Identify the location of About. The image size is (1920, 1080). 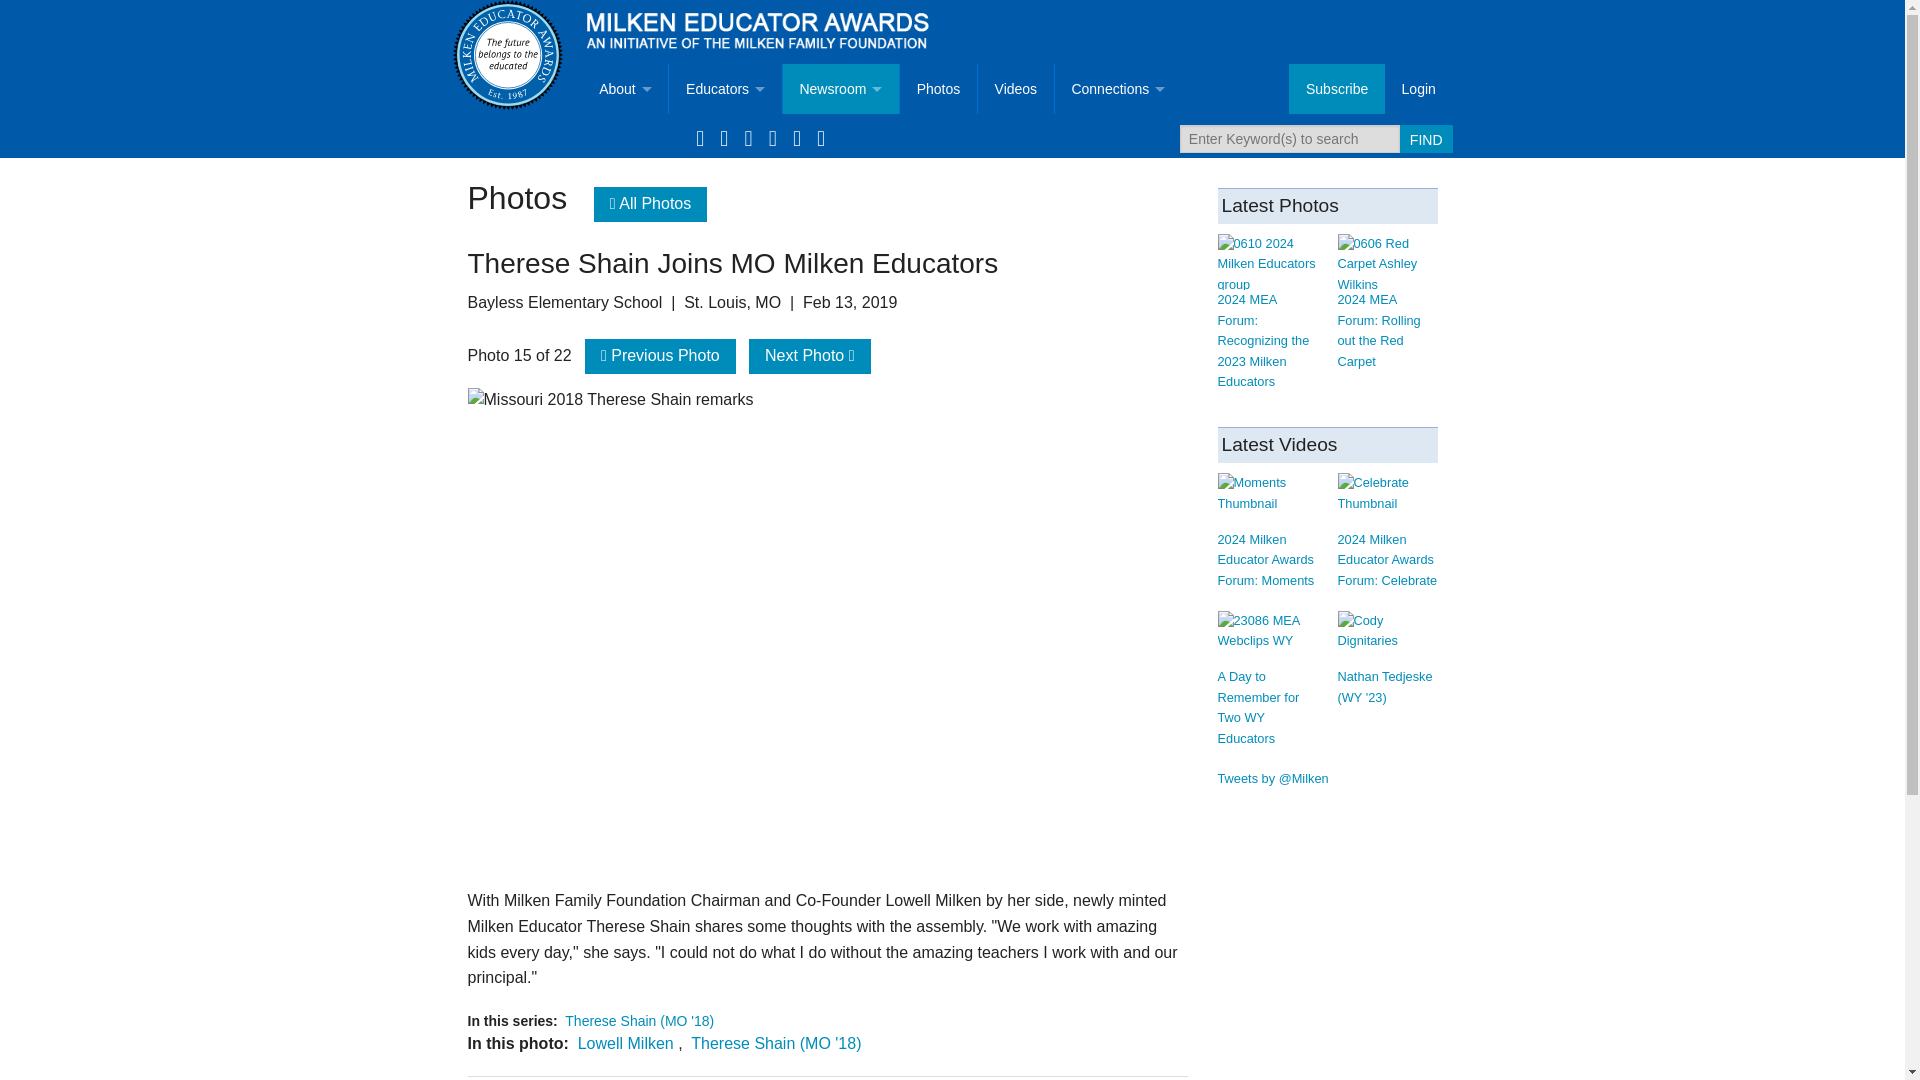
(624, 88).